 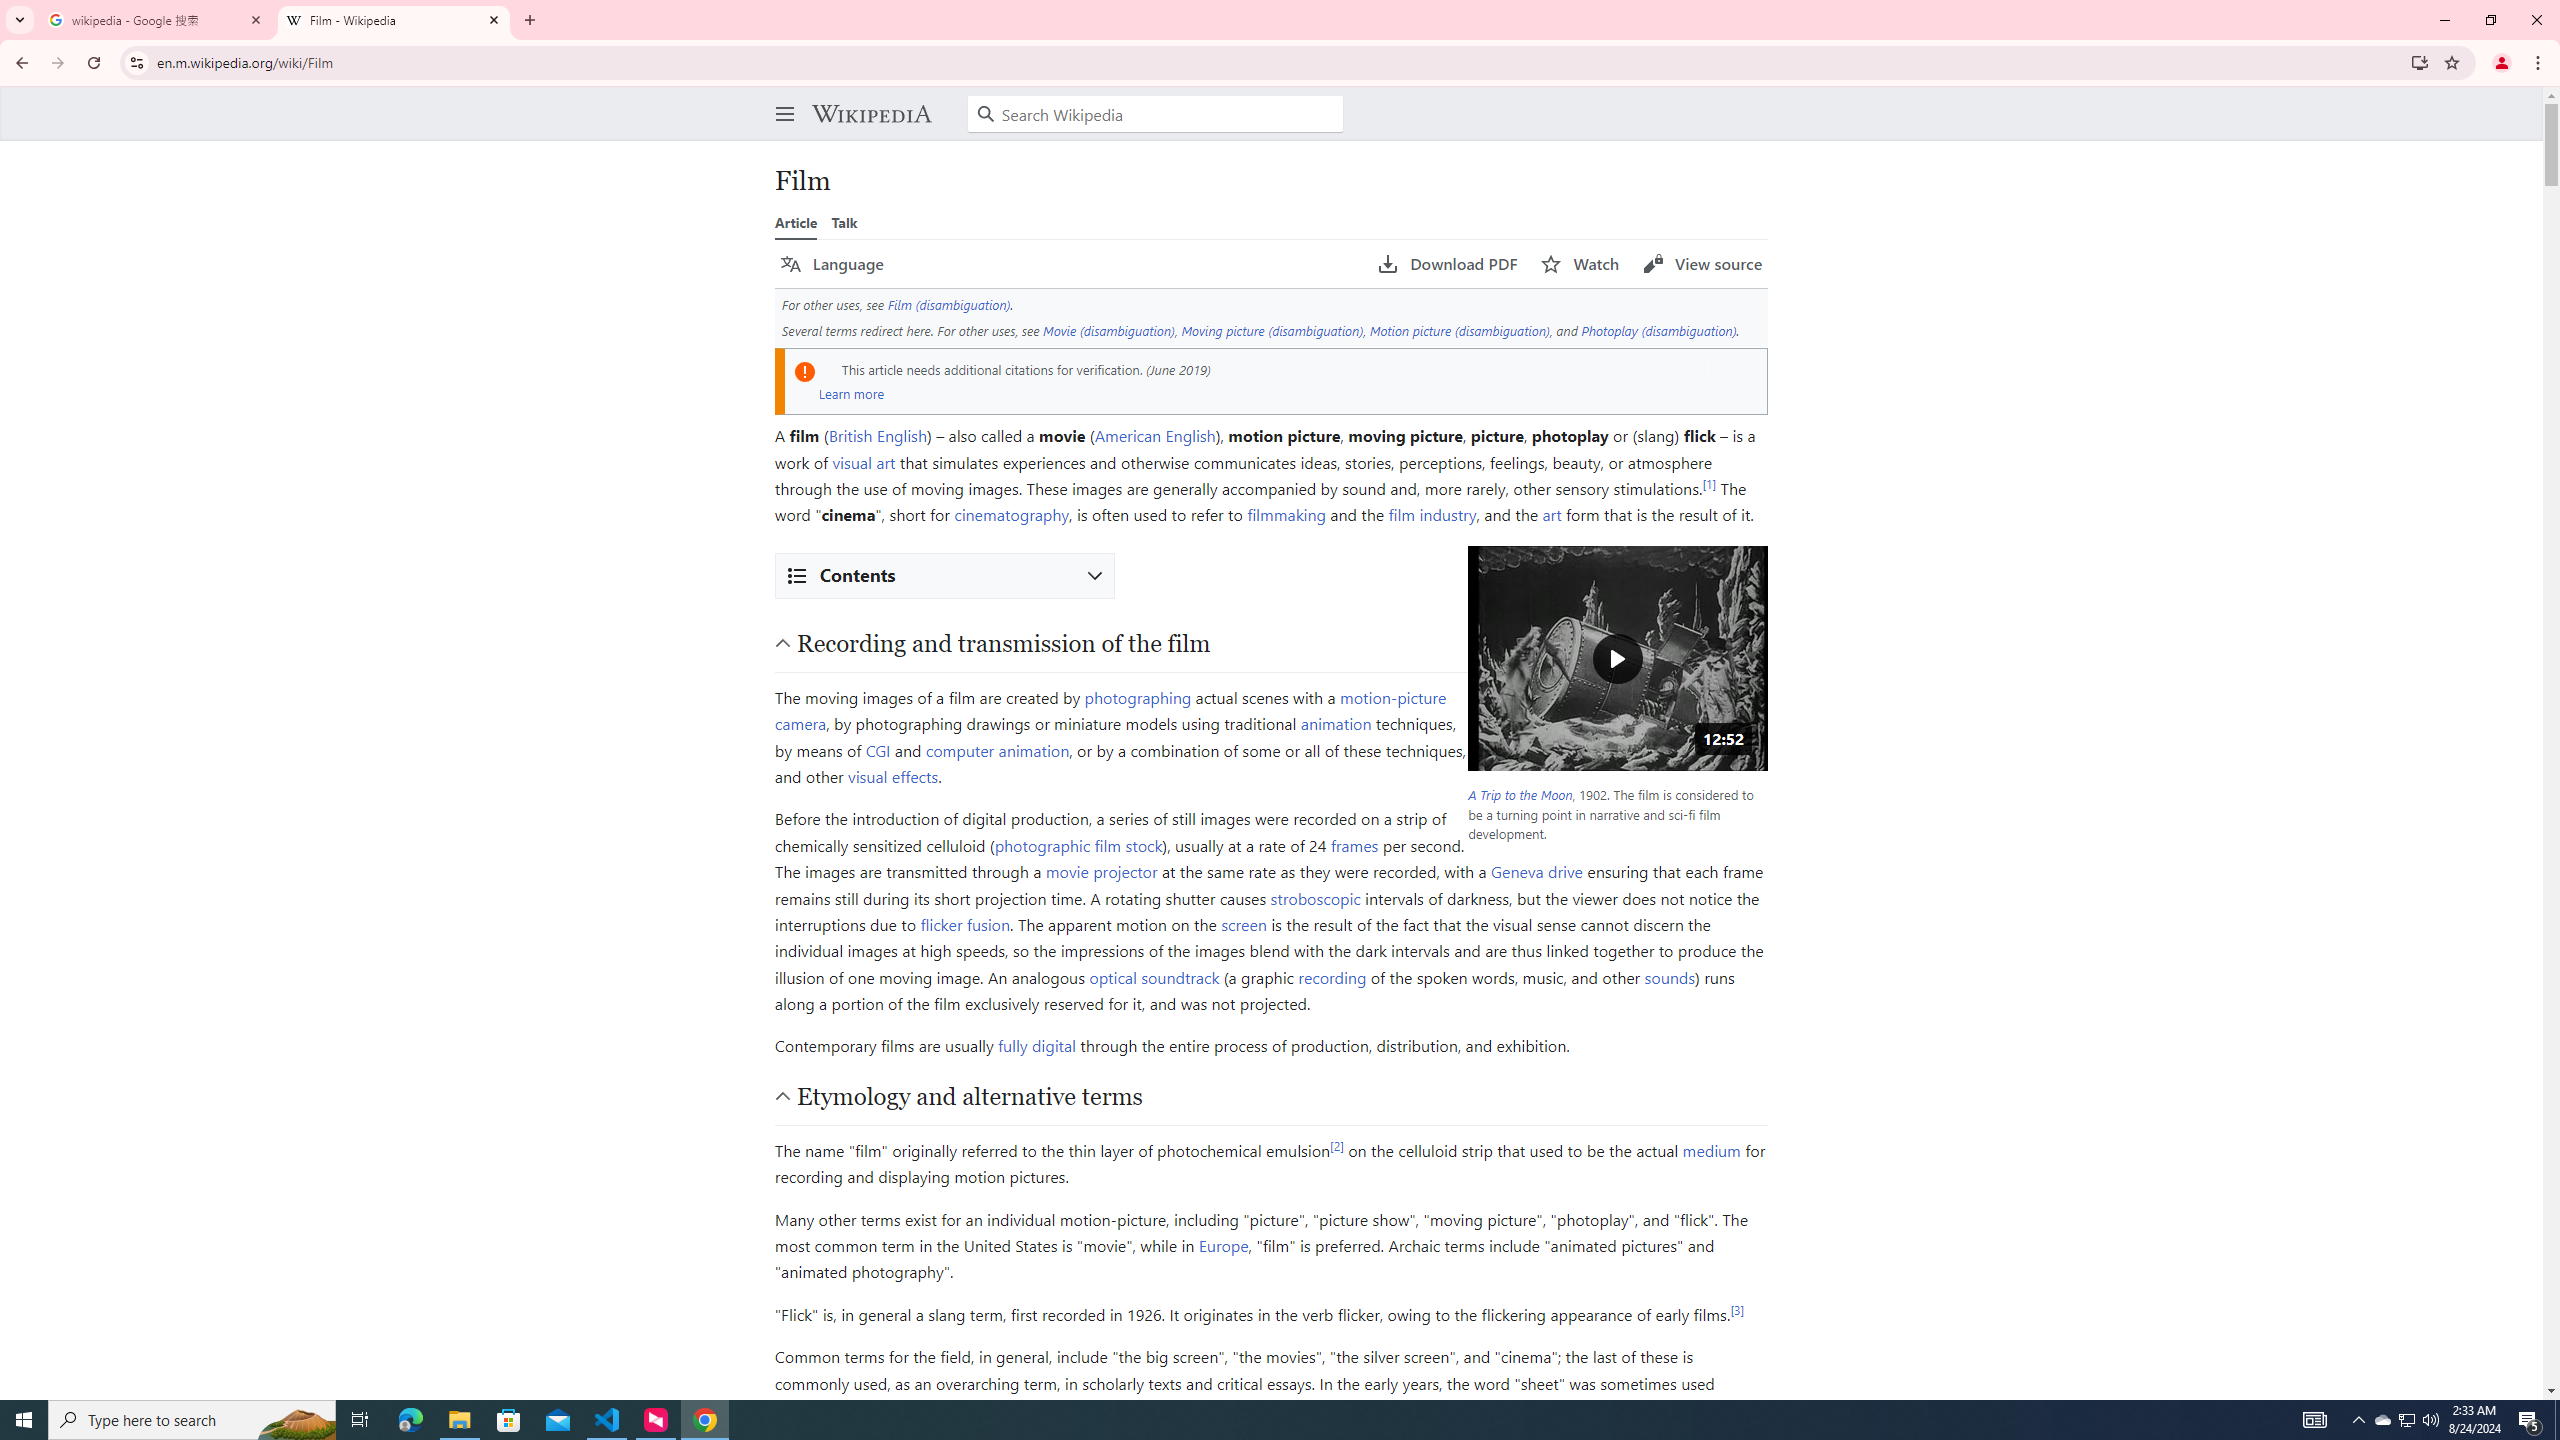 I want to click on Install Wikipedia, so click(x=2420, y=62).